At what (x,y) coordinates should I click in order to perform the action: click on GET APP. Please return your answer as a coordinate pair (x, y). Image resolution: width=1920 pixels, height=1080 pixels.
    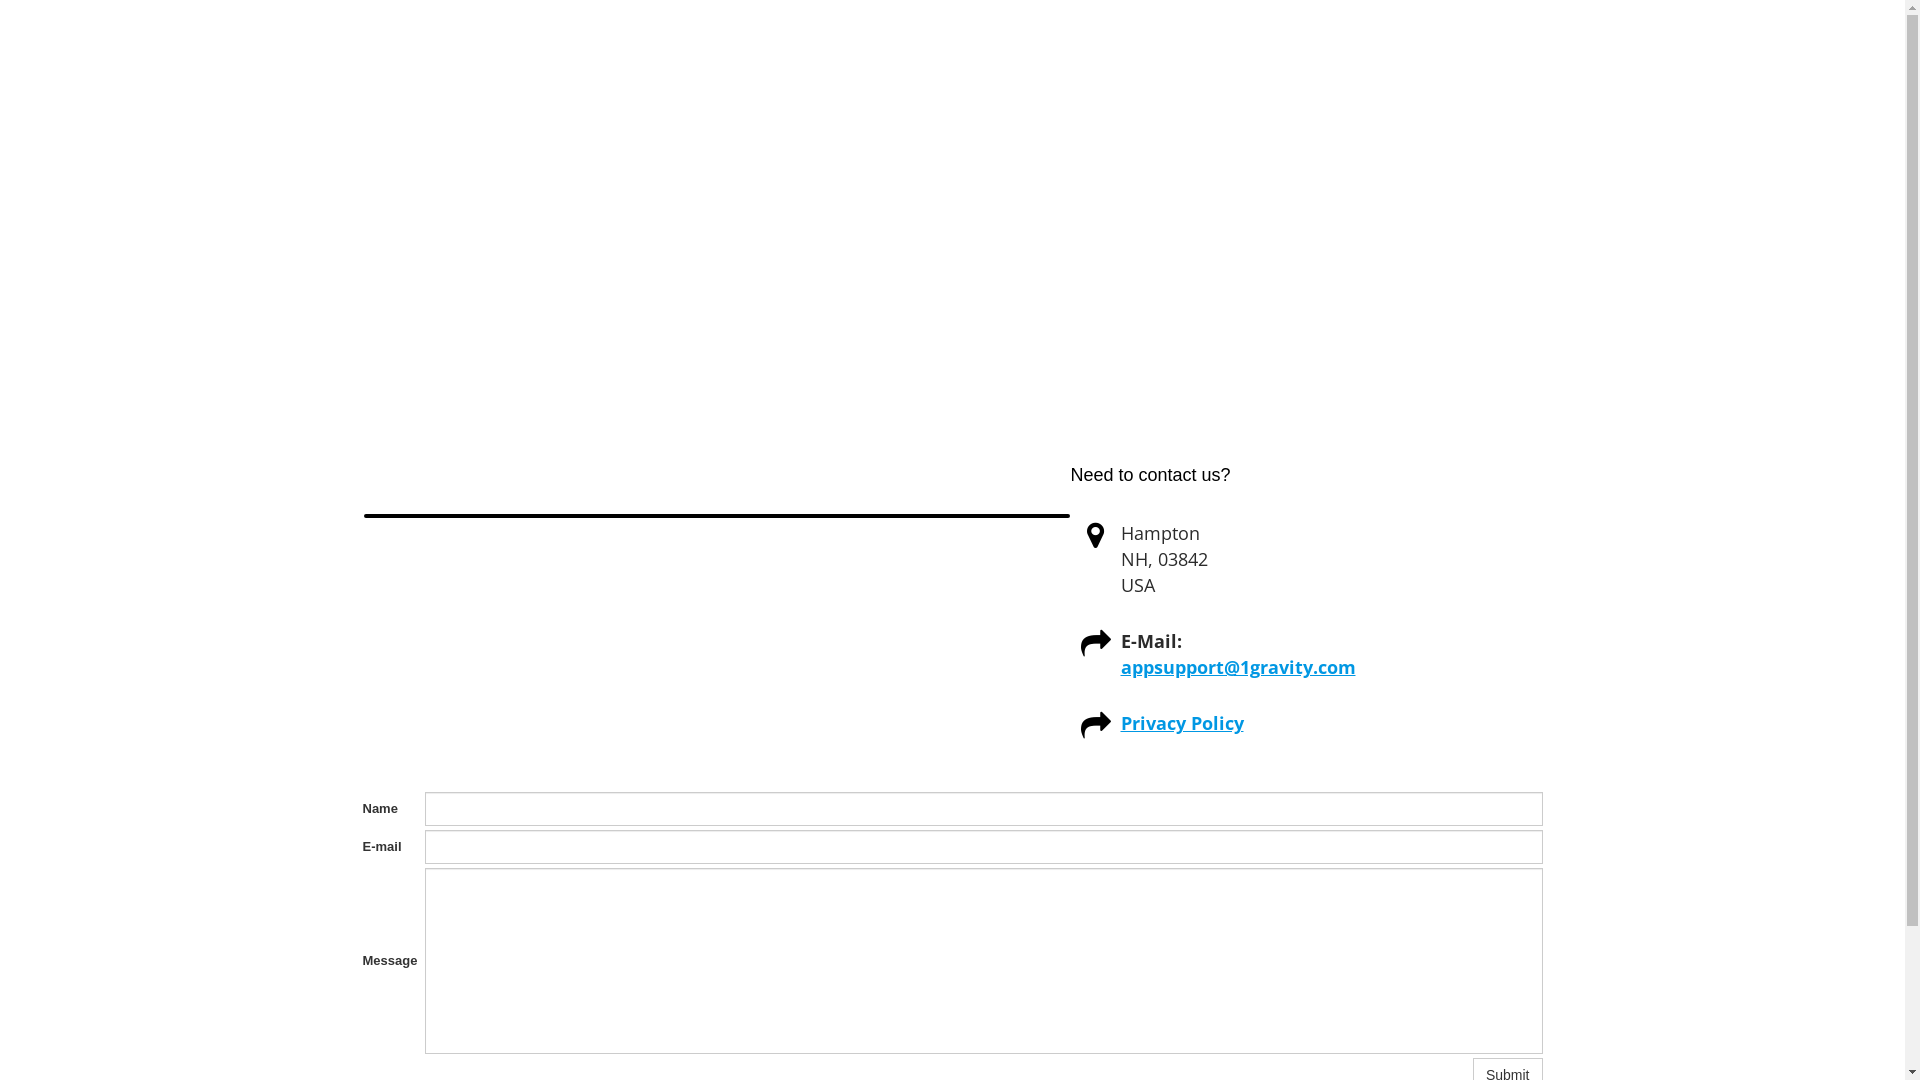
    Looking at the image, I should click on (1262, 49).